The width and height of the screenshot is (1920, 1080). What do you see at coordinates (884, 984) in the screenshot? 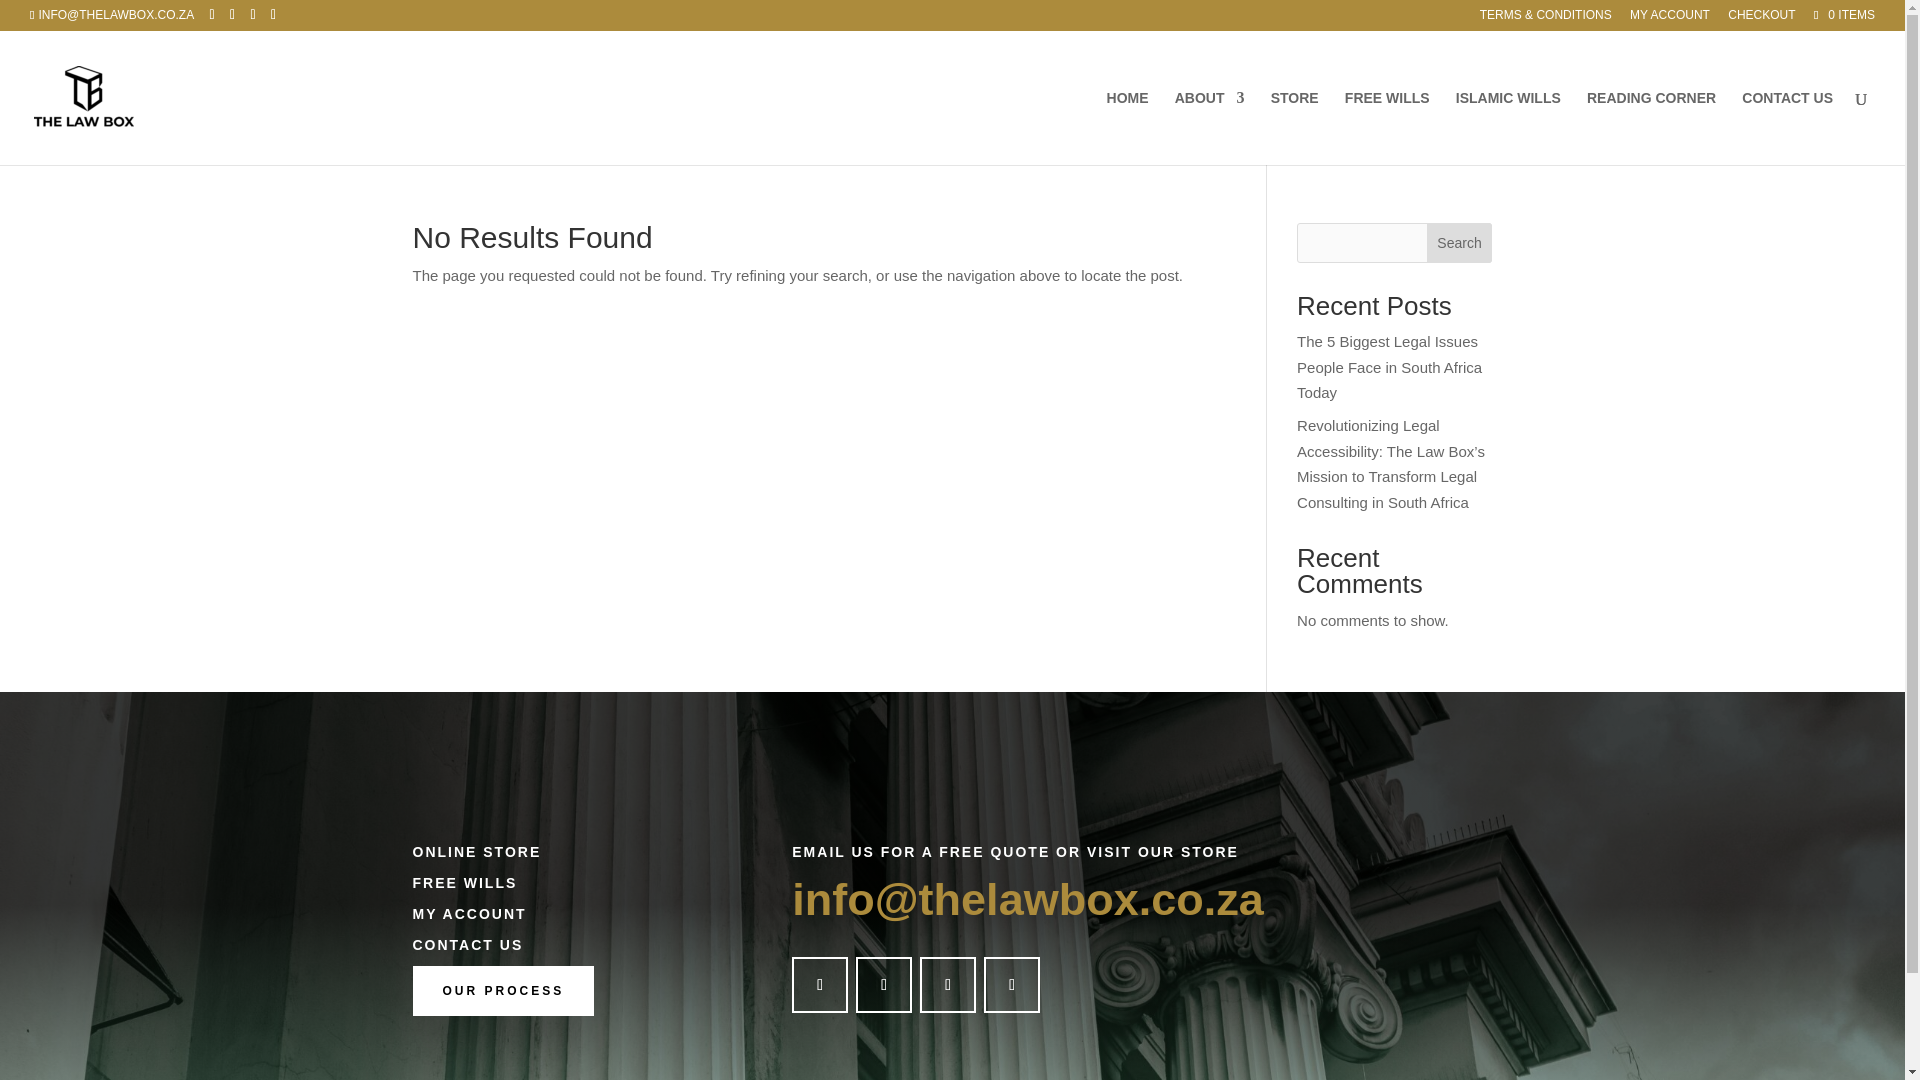
I see `Follow on X` at bounding box center [884, 984].